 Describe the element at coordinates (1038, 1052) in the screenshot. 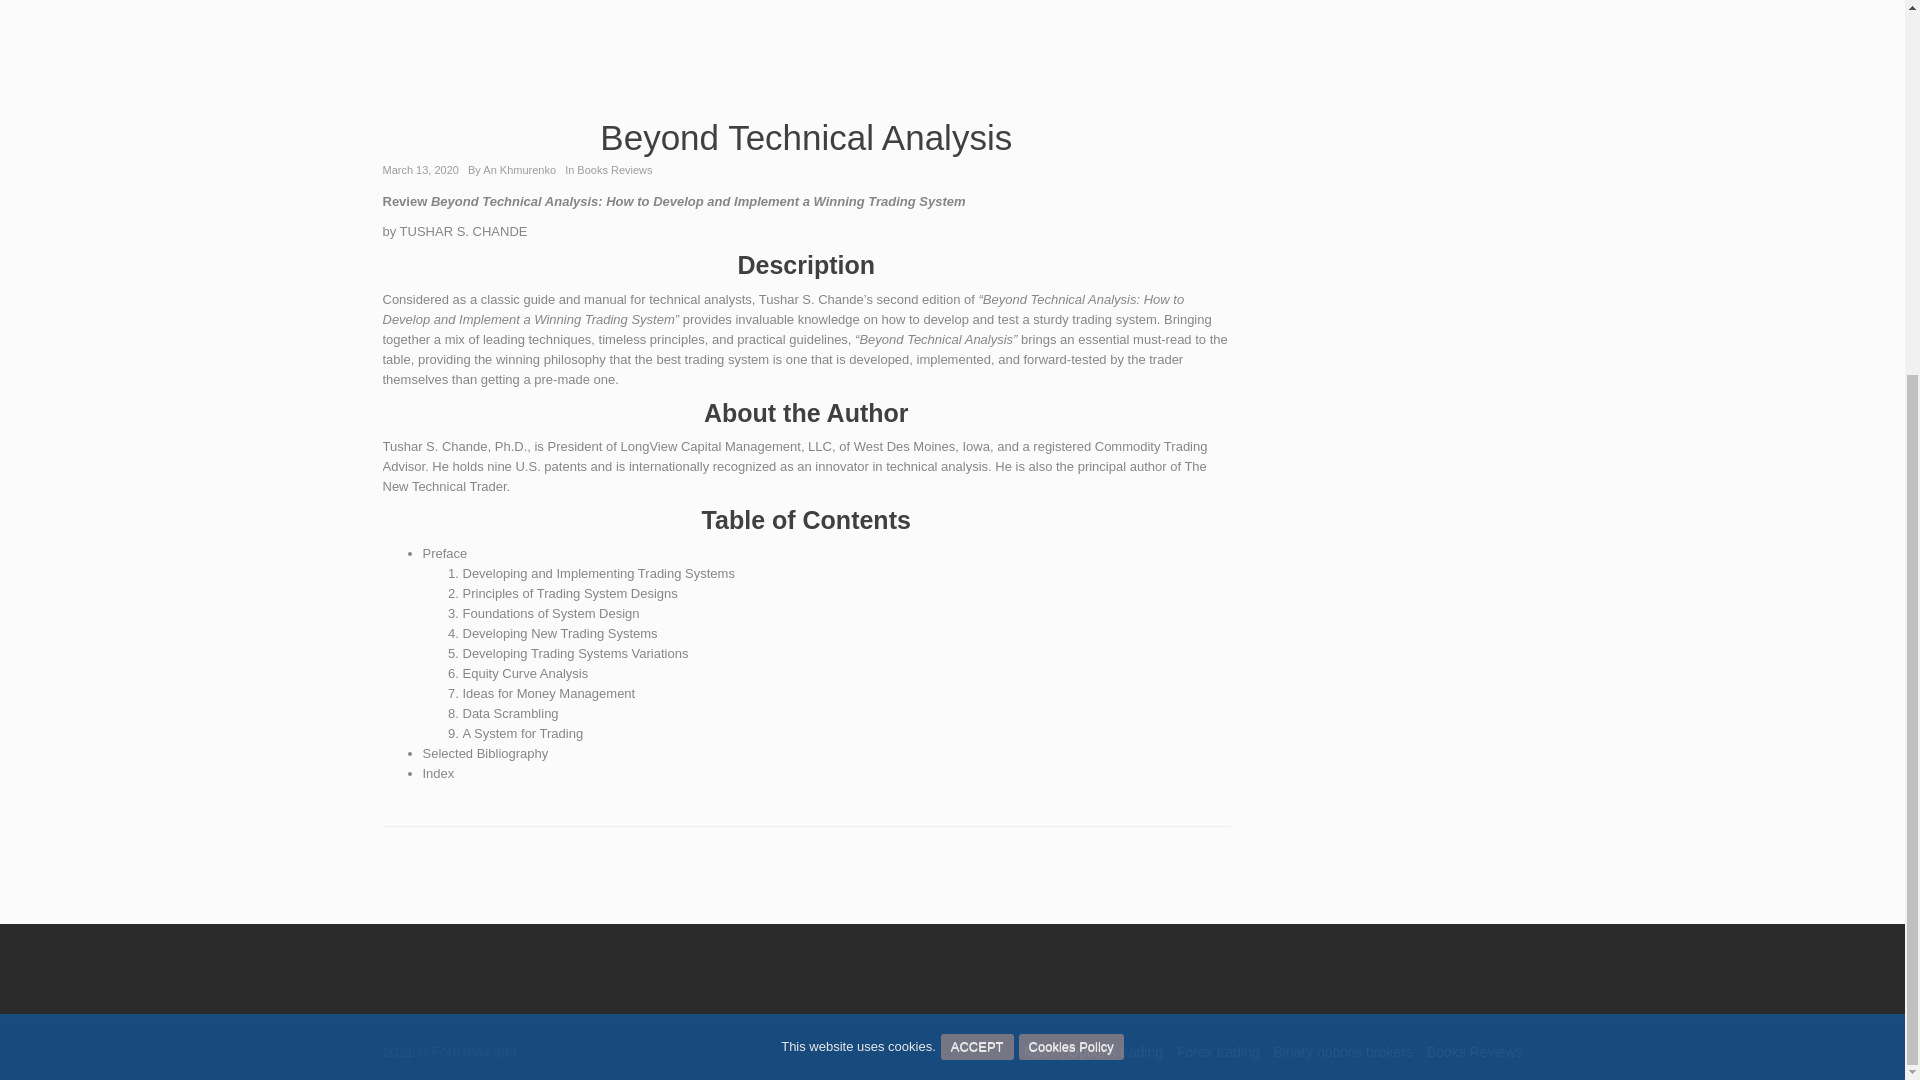

I see `Main` at that location.